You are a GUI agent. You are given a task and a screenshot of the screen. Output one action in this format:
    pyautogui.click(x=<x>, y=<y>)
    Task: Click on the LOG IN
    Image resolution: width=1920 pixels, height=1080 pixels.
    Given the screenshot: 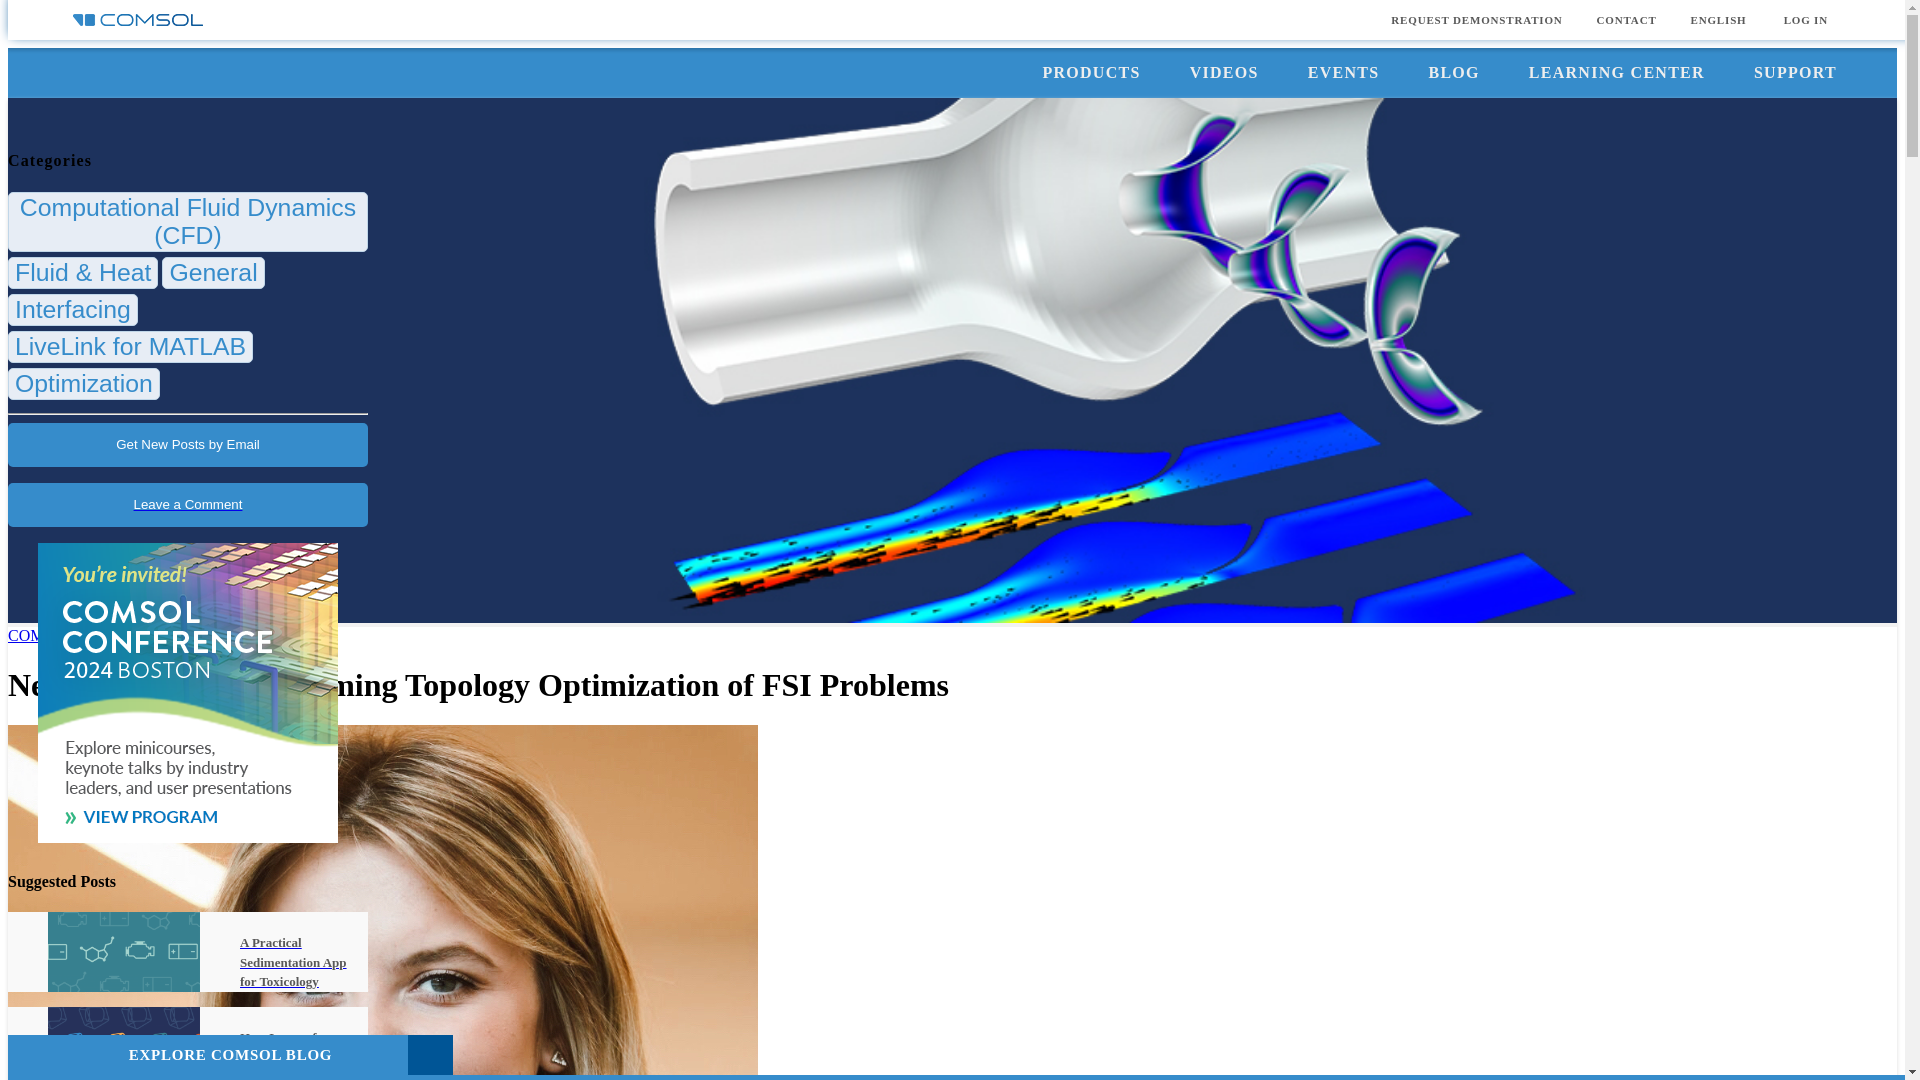 What is the action you would take?
    pyautogui.click(x=1806, y=20)
    